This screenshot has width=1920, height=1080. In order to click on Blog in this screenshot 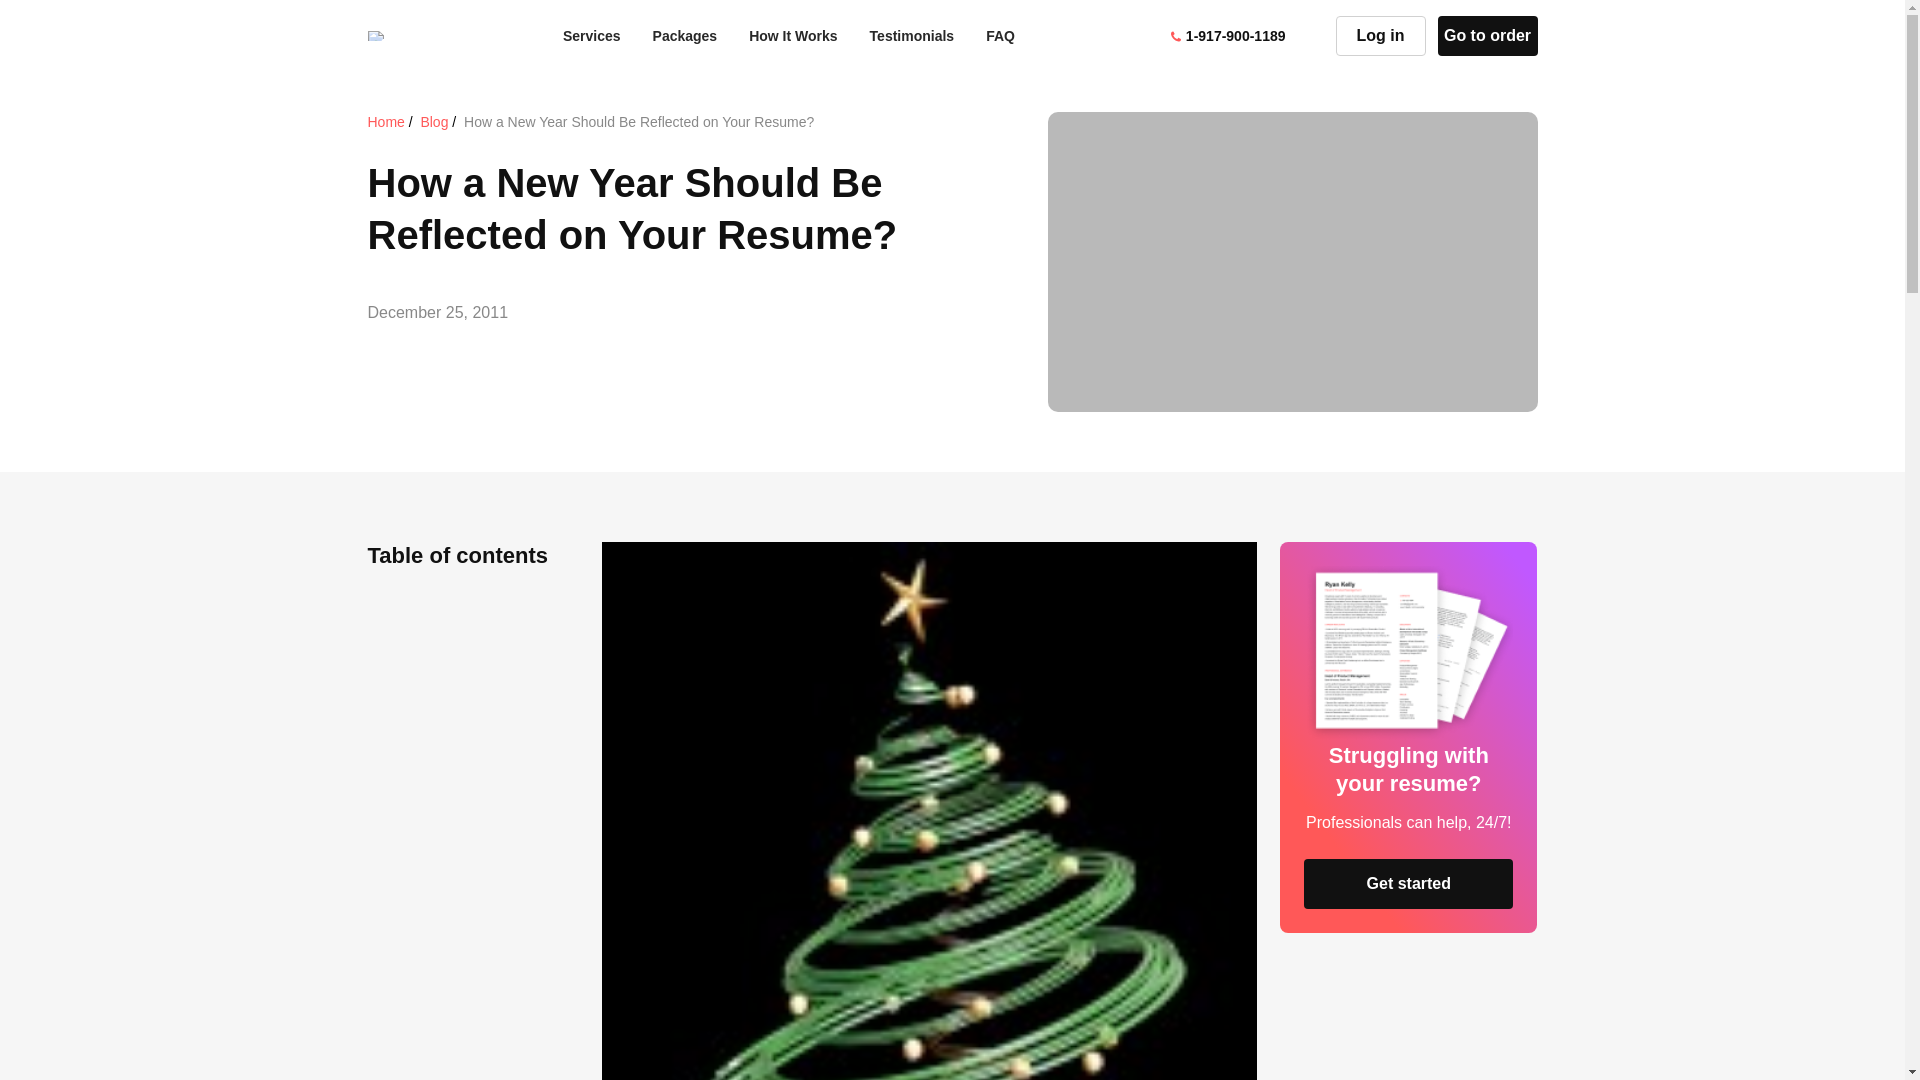, I will do `click(434, 122)`.